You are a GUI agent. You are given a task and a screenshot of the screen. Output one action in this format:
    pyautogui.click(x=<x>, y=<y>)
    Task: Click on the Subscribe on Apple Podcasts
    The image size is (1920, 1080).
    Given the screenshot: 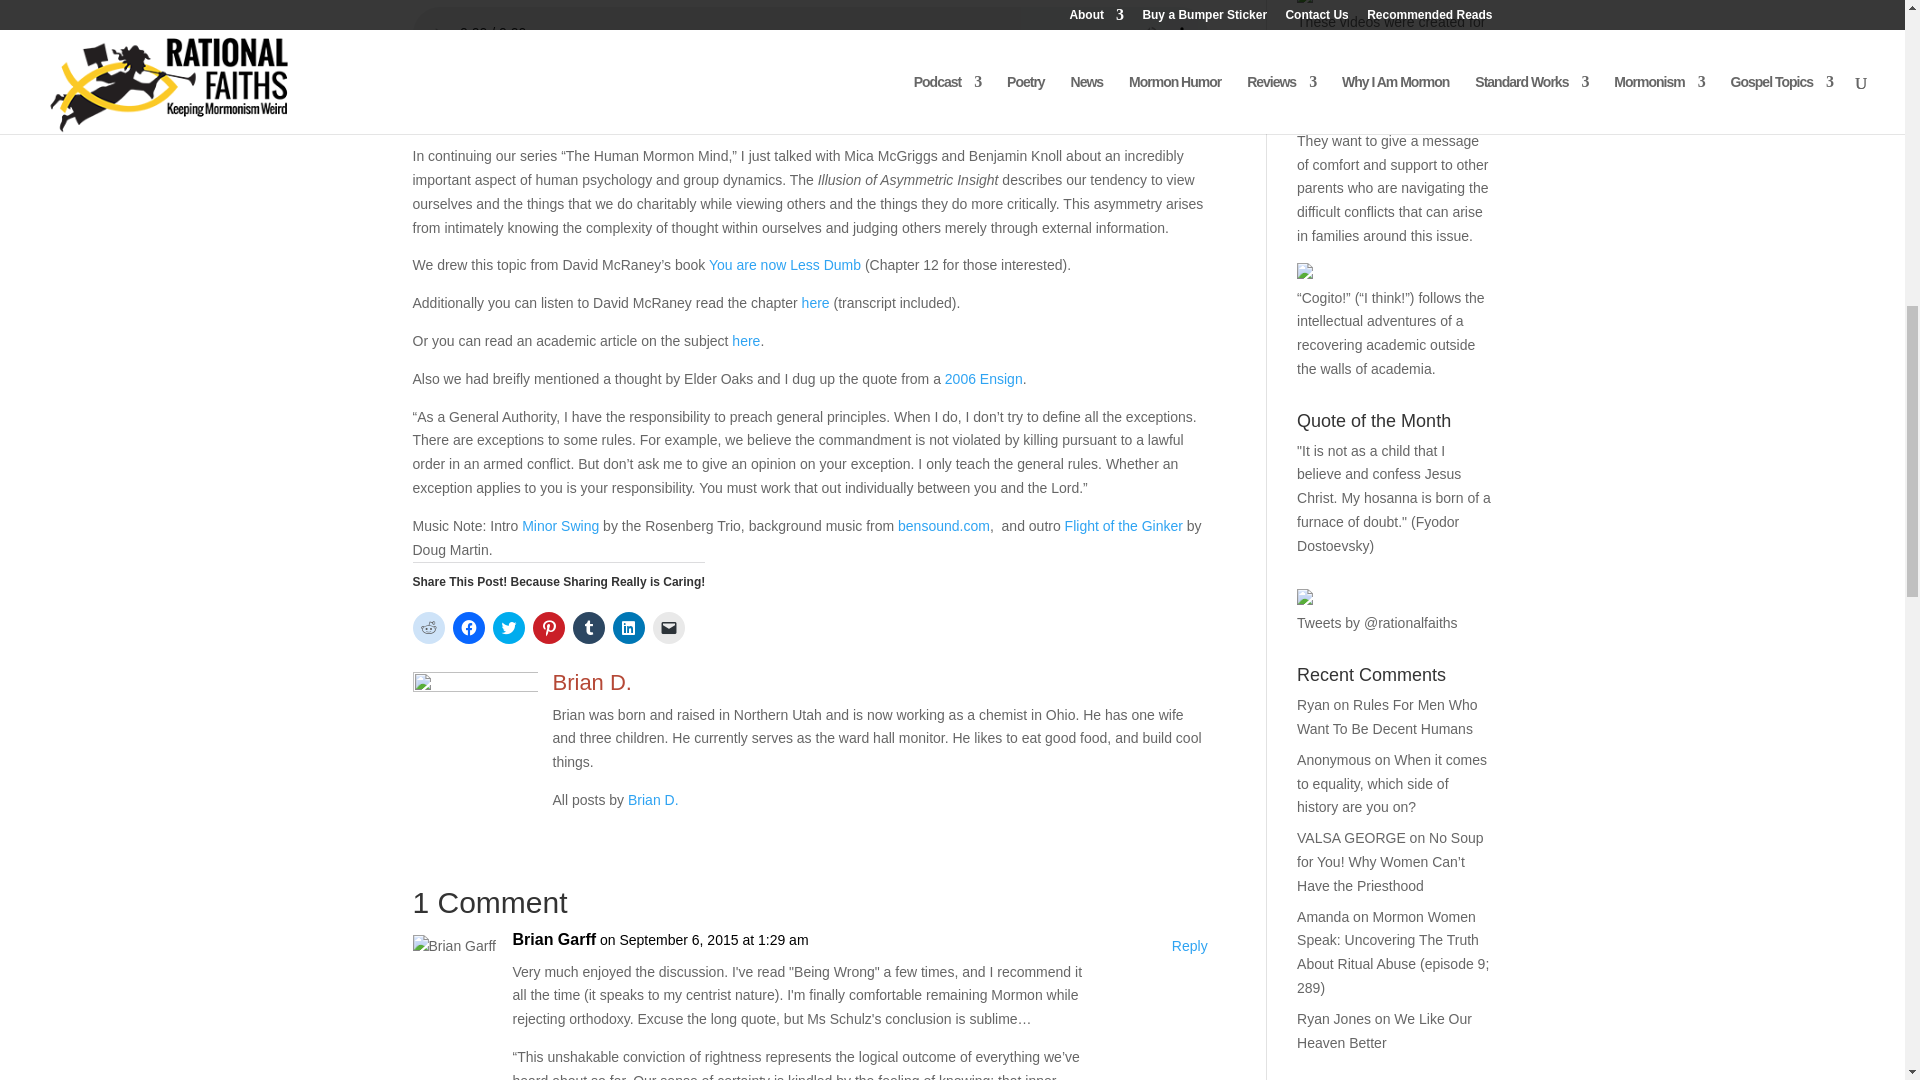 What is the action you would take?
    pyautogui.click(x=530, y=118)
    